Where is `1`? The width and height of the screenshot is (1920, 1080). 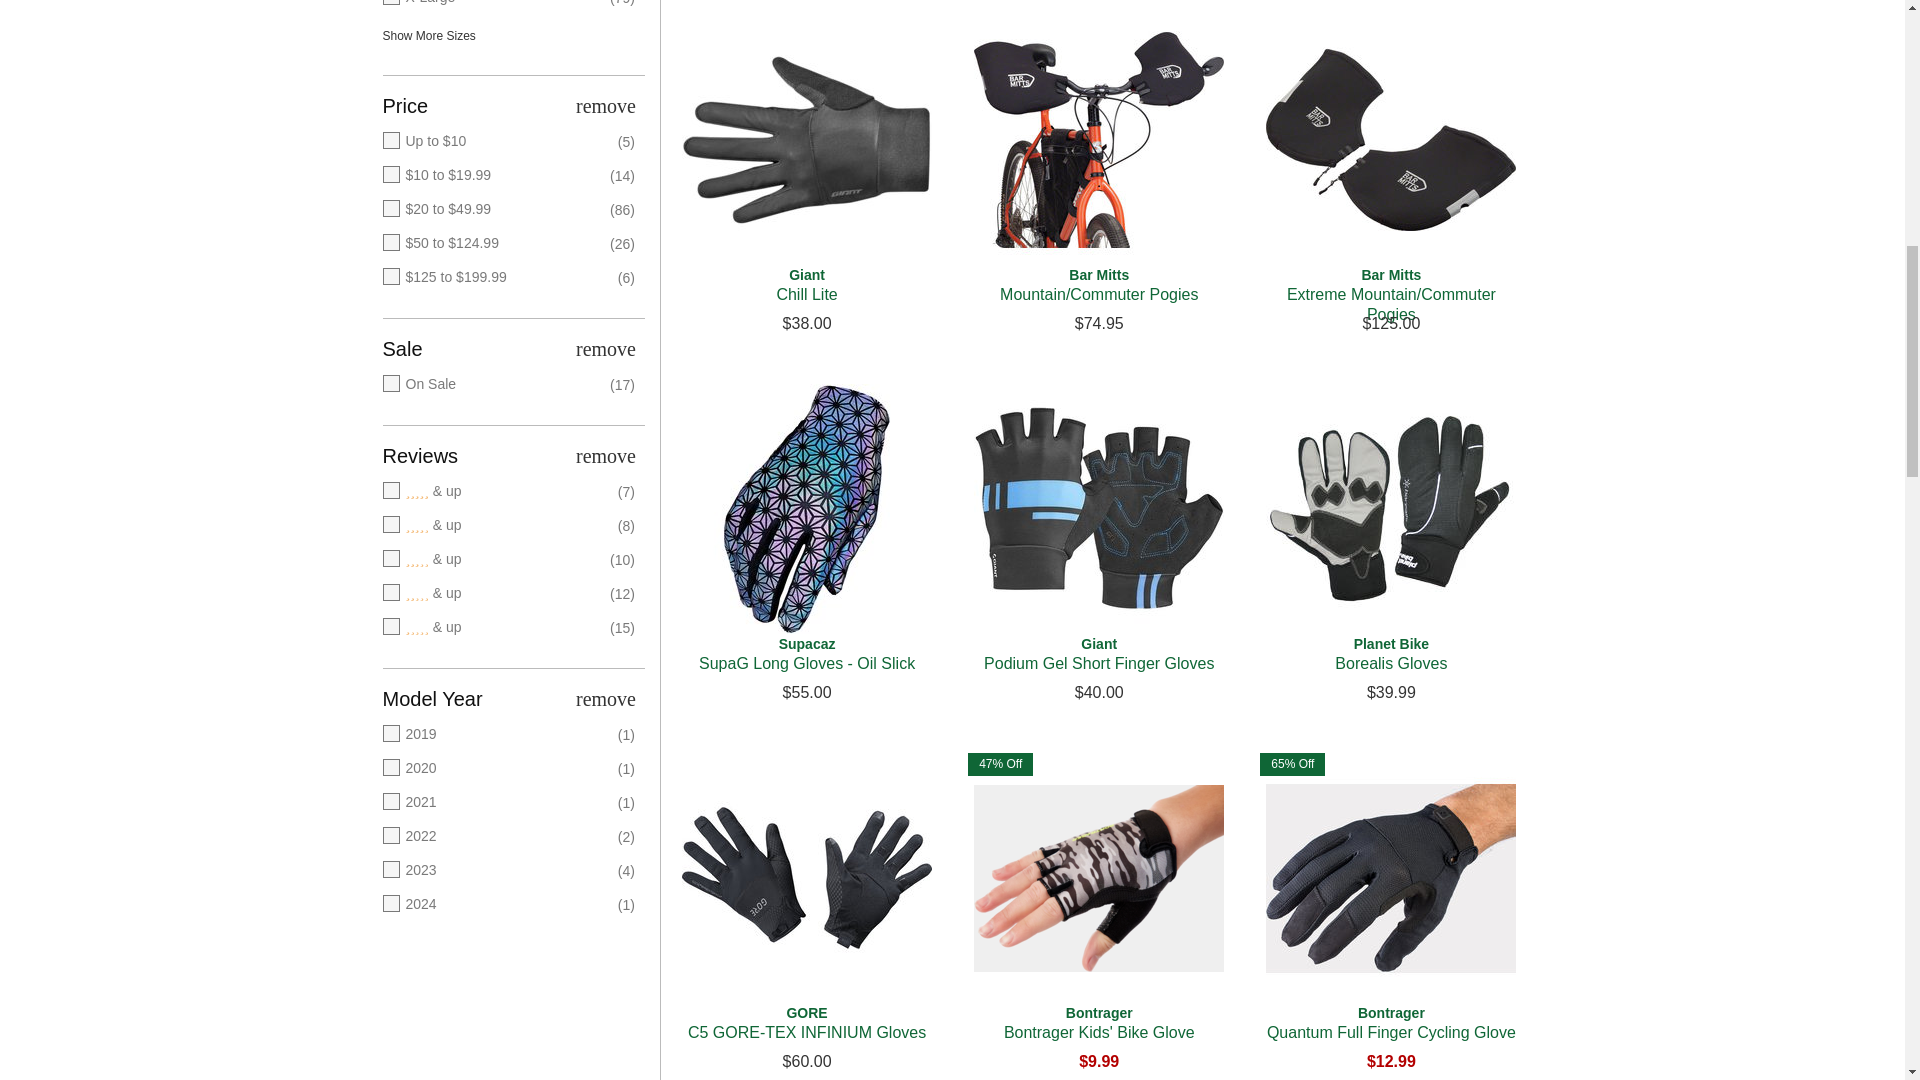 1 is located at coordinates (495, 628).